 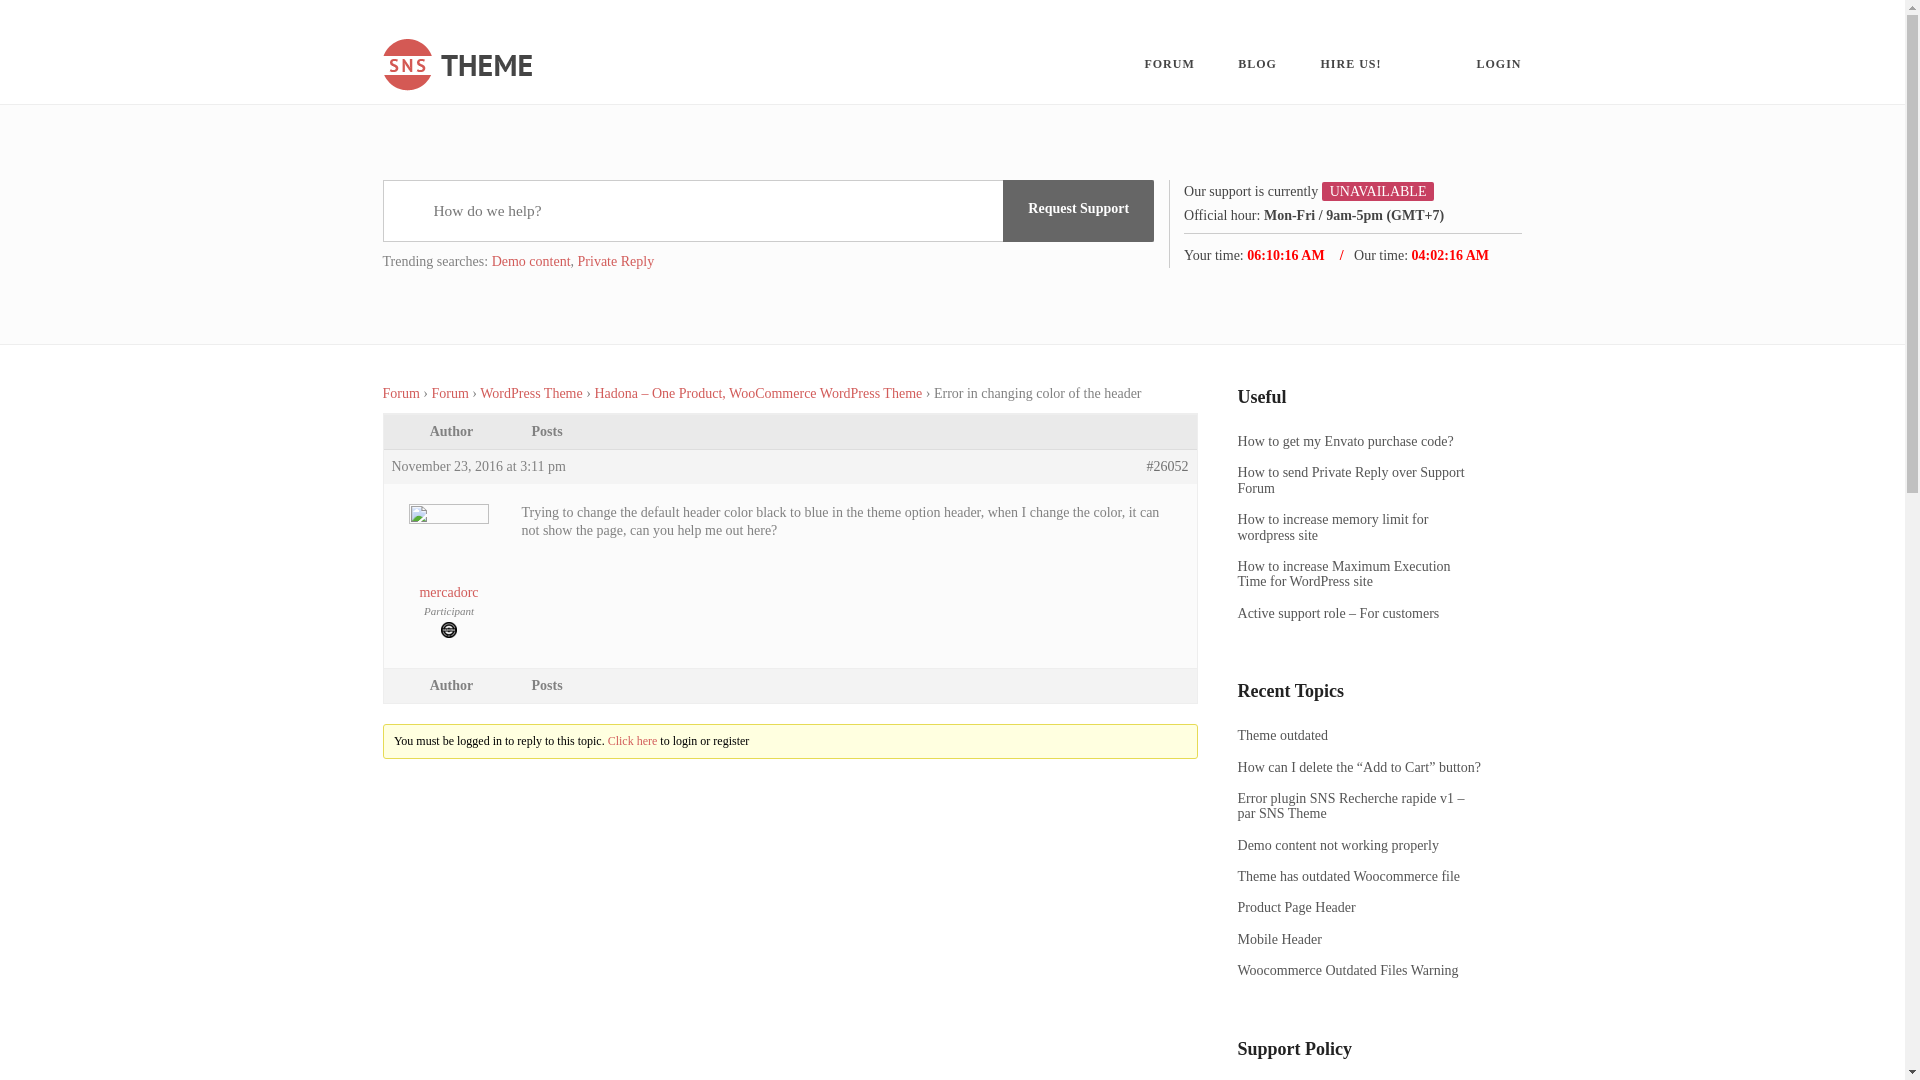 I want to click on demo content not working properly, so click(x=1360, y=846).